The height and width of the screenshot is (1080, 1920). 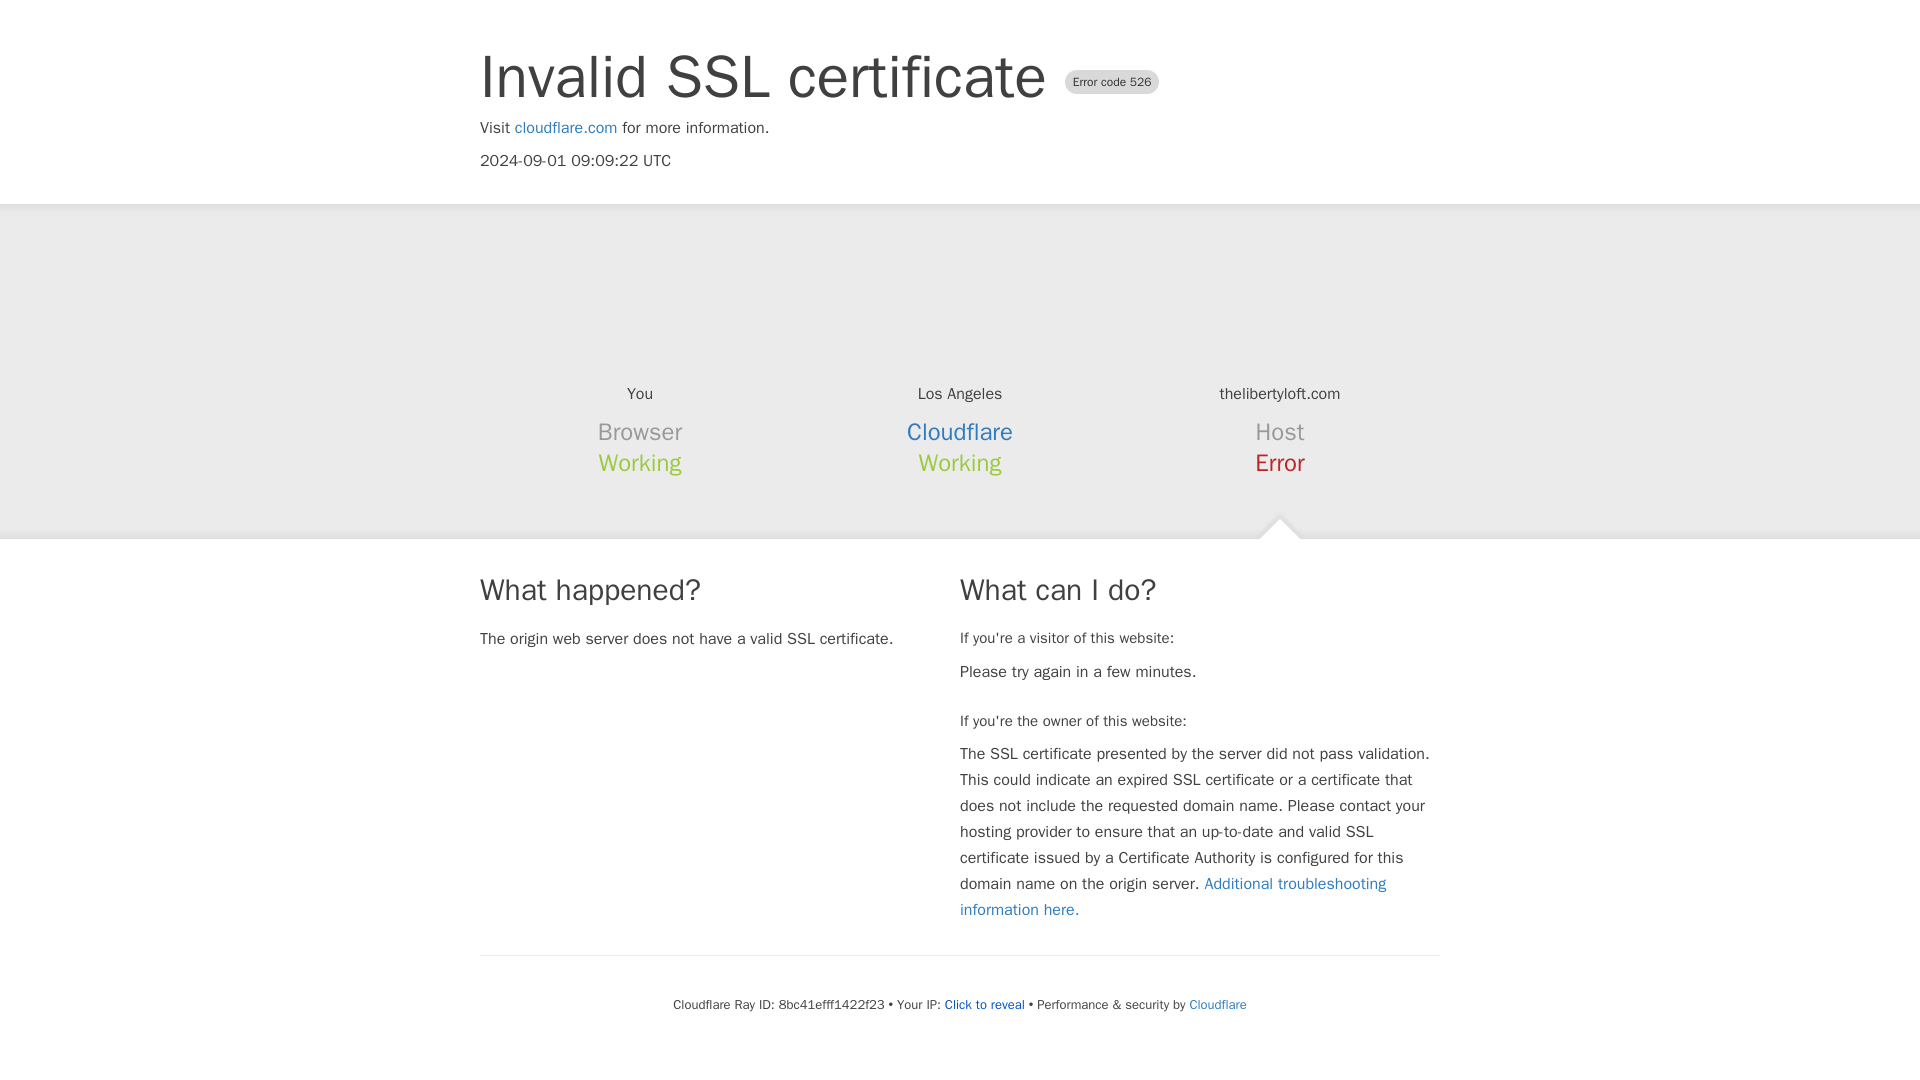 I want to click on Cloudflare, so click(x=1217, y=1004).